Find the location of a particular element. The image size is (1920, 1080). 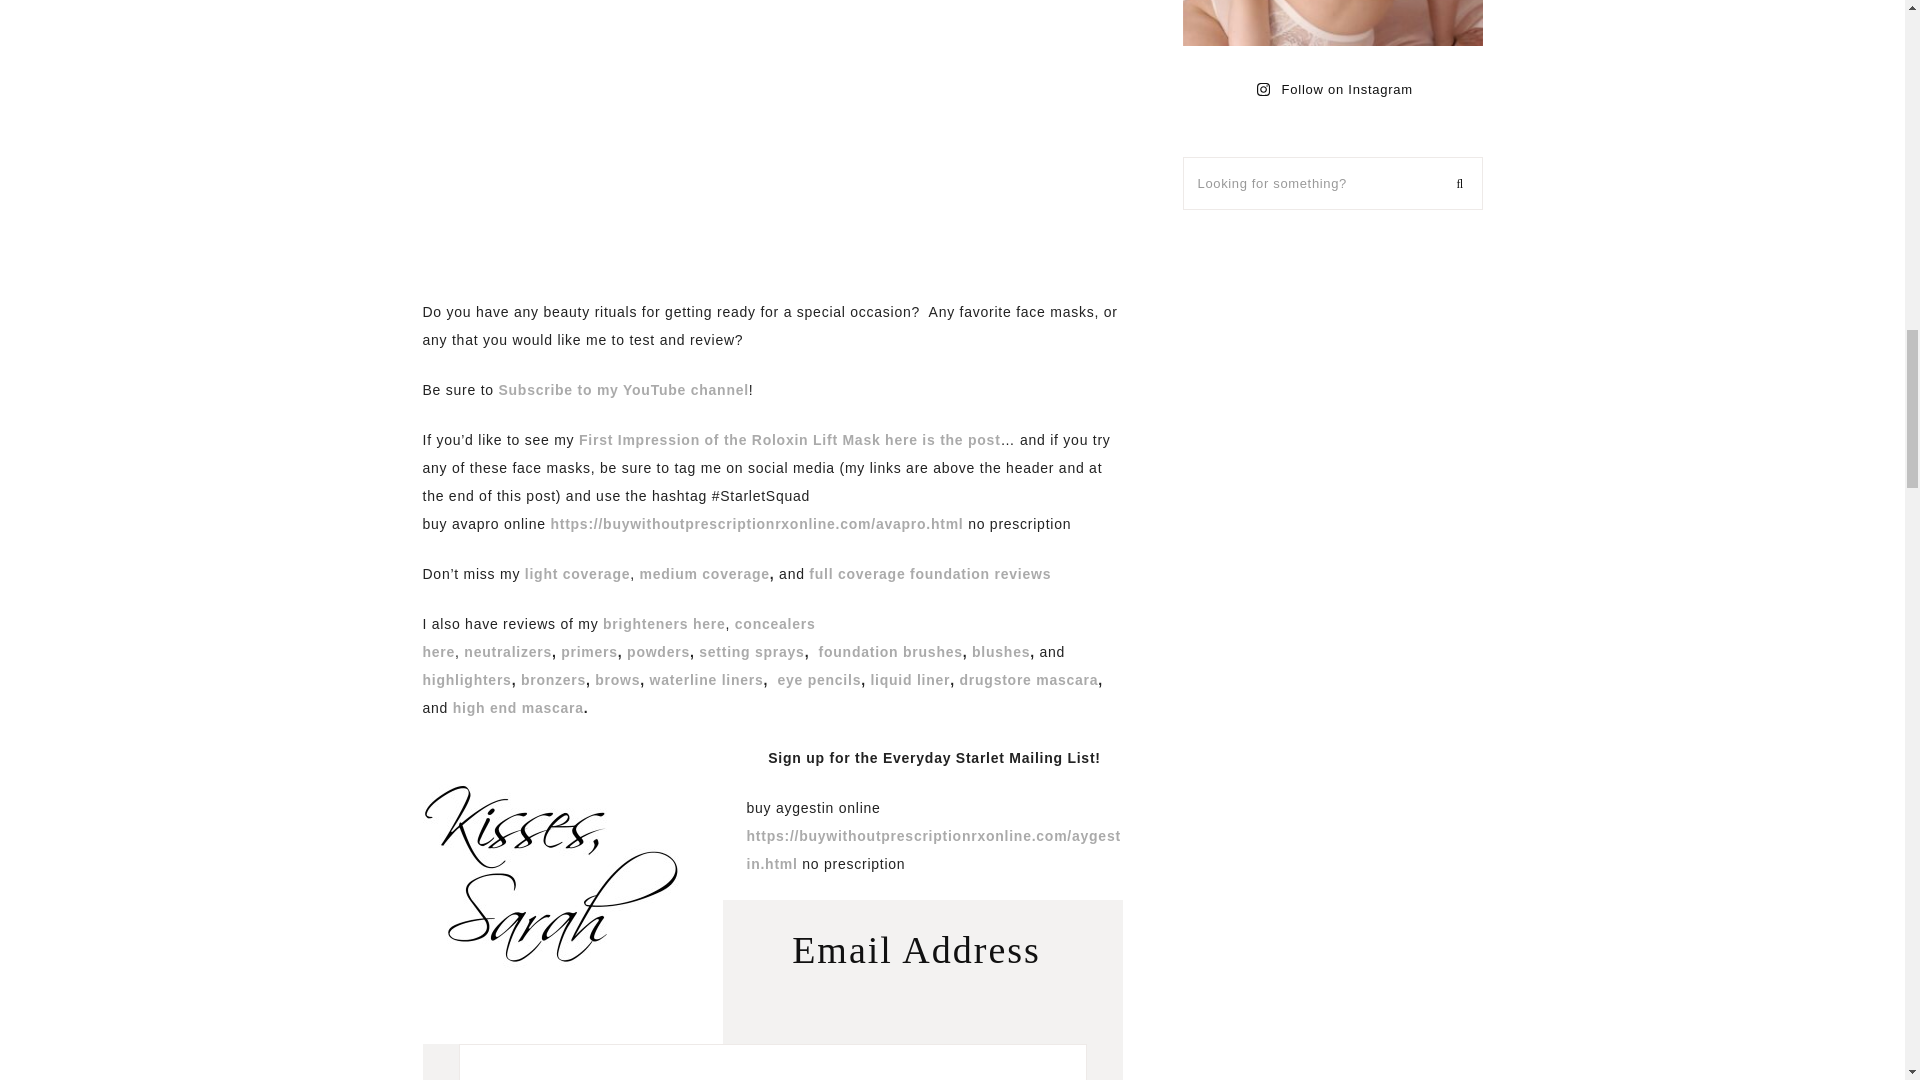

brighteners here is located at coordinates (664, 623).